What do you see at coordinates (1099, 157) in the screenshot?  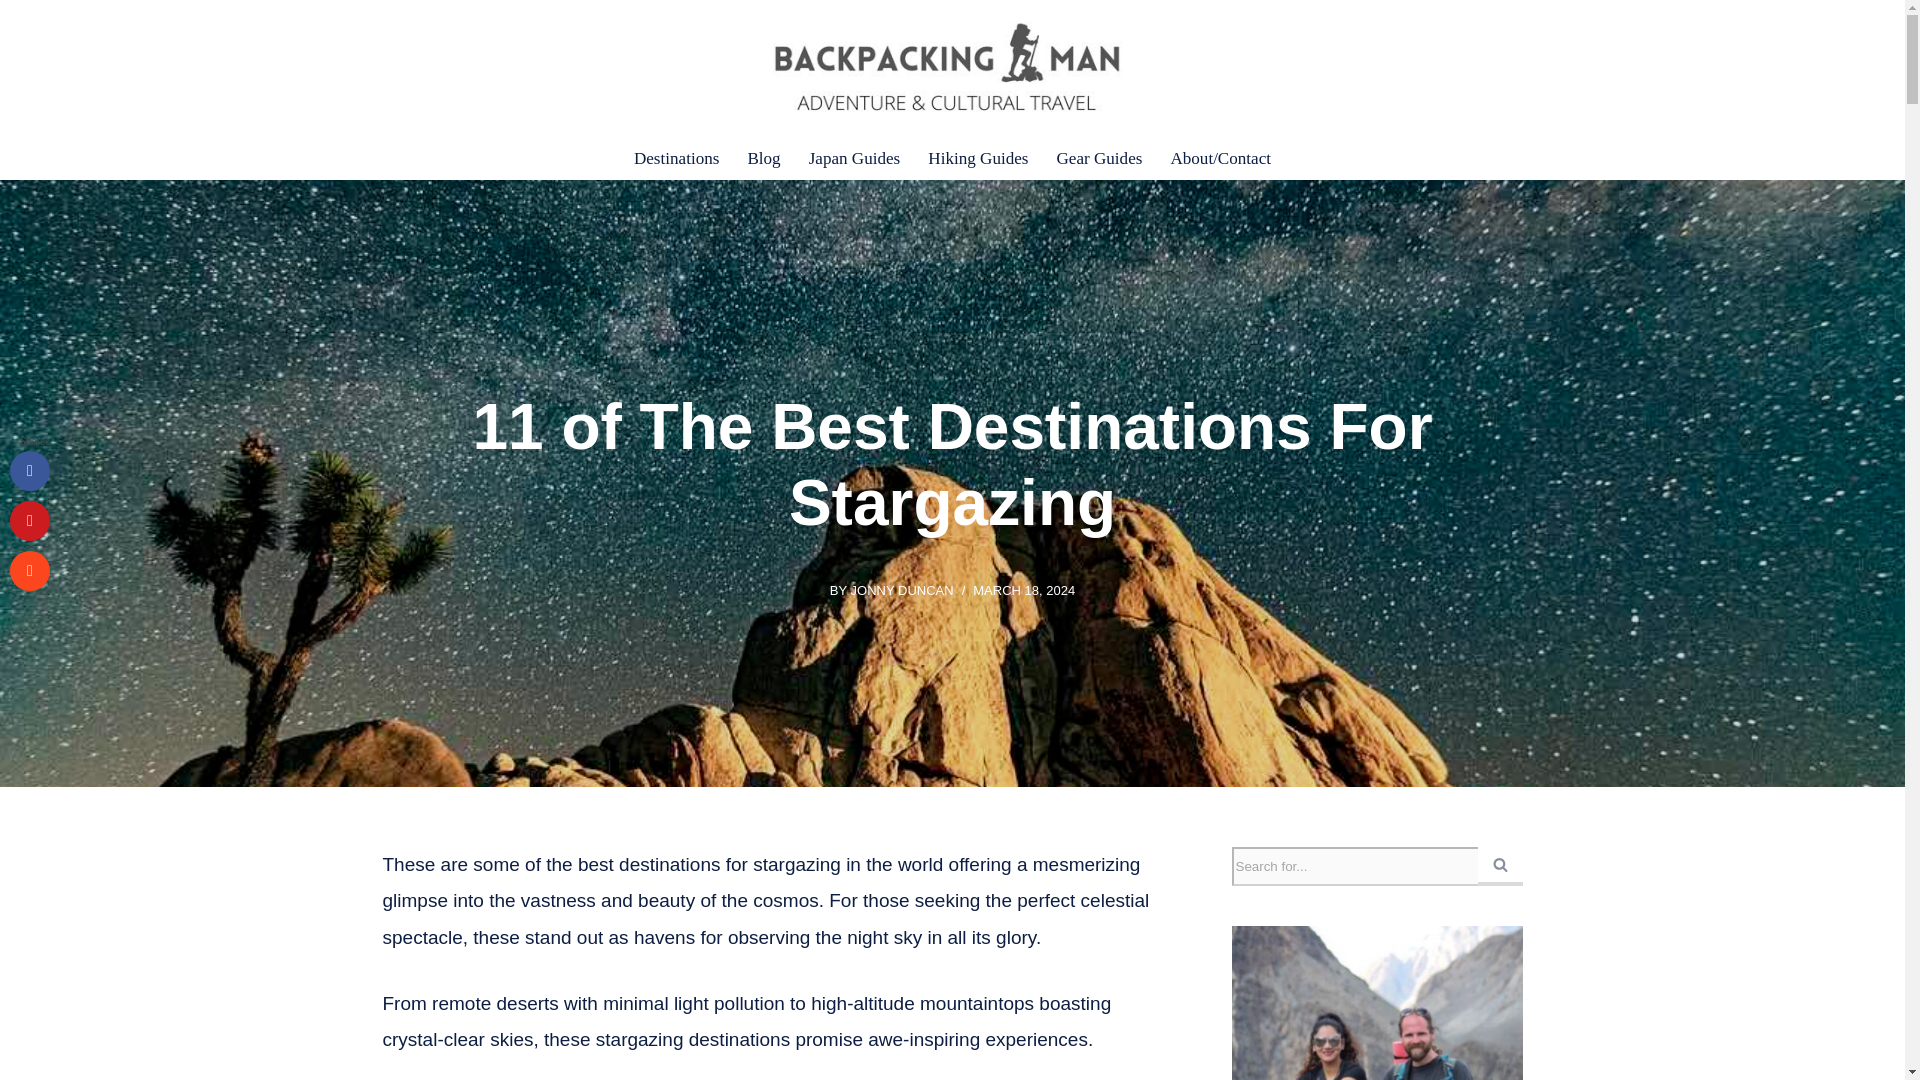 I see `Gear Guides` at bounding box center [1099, 157].